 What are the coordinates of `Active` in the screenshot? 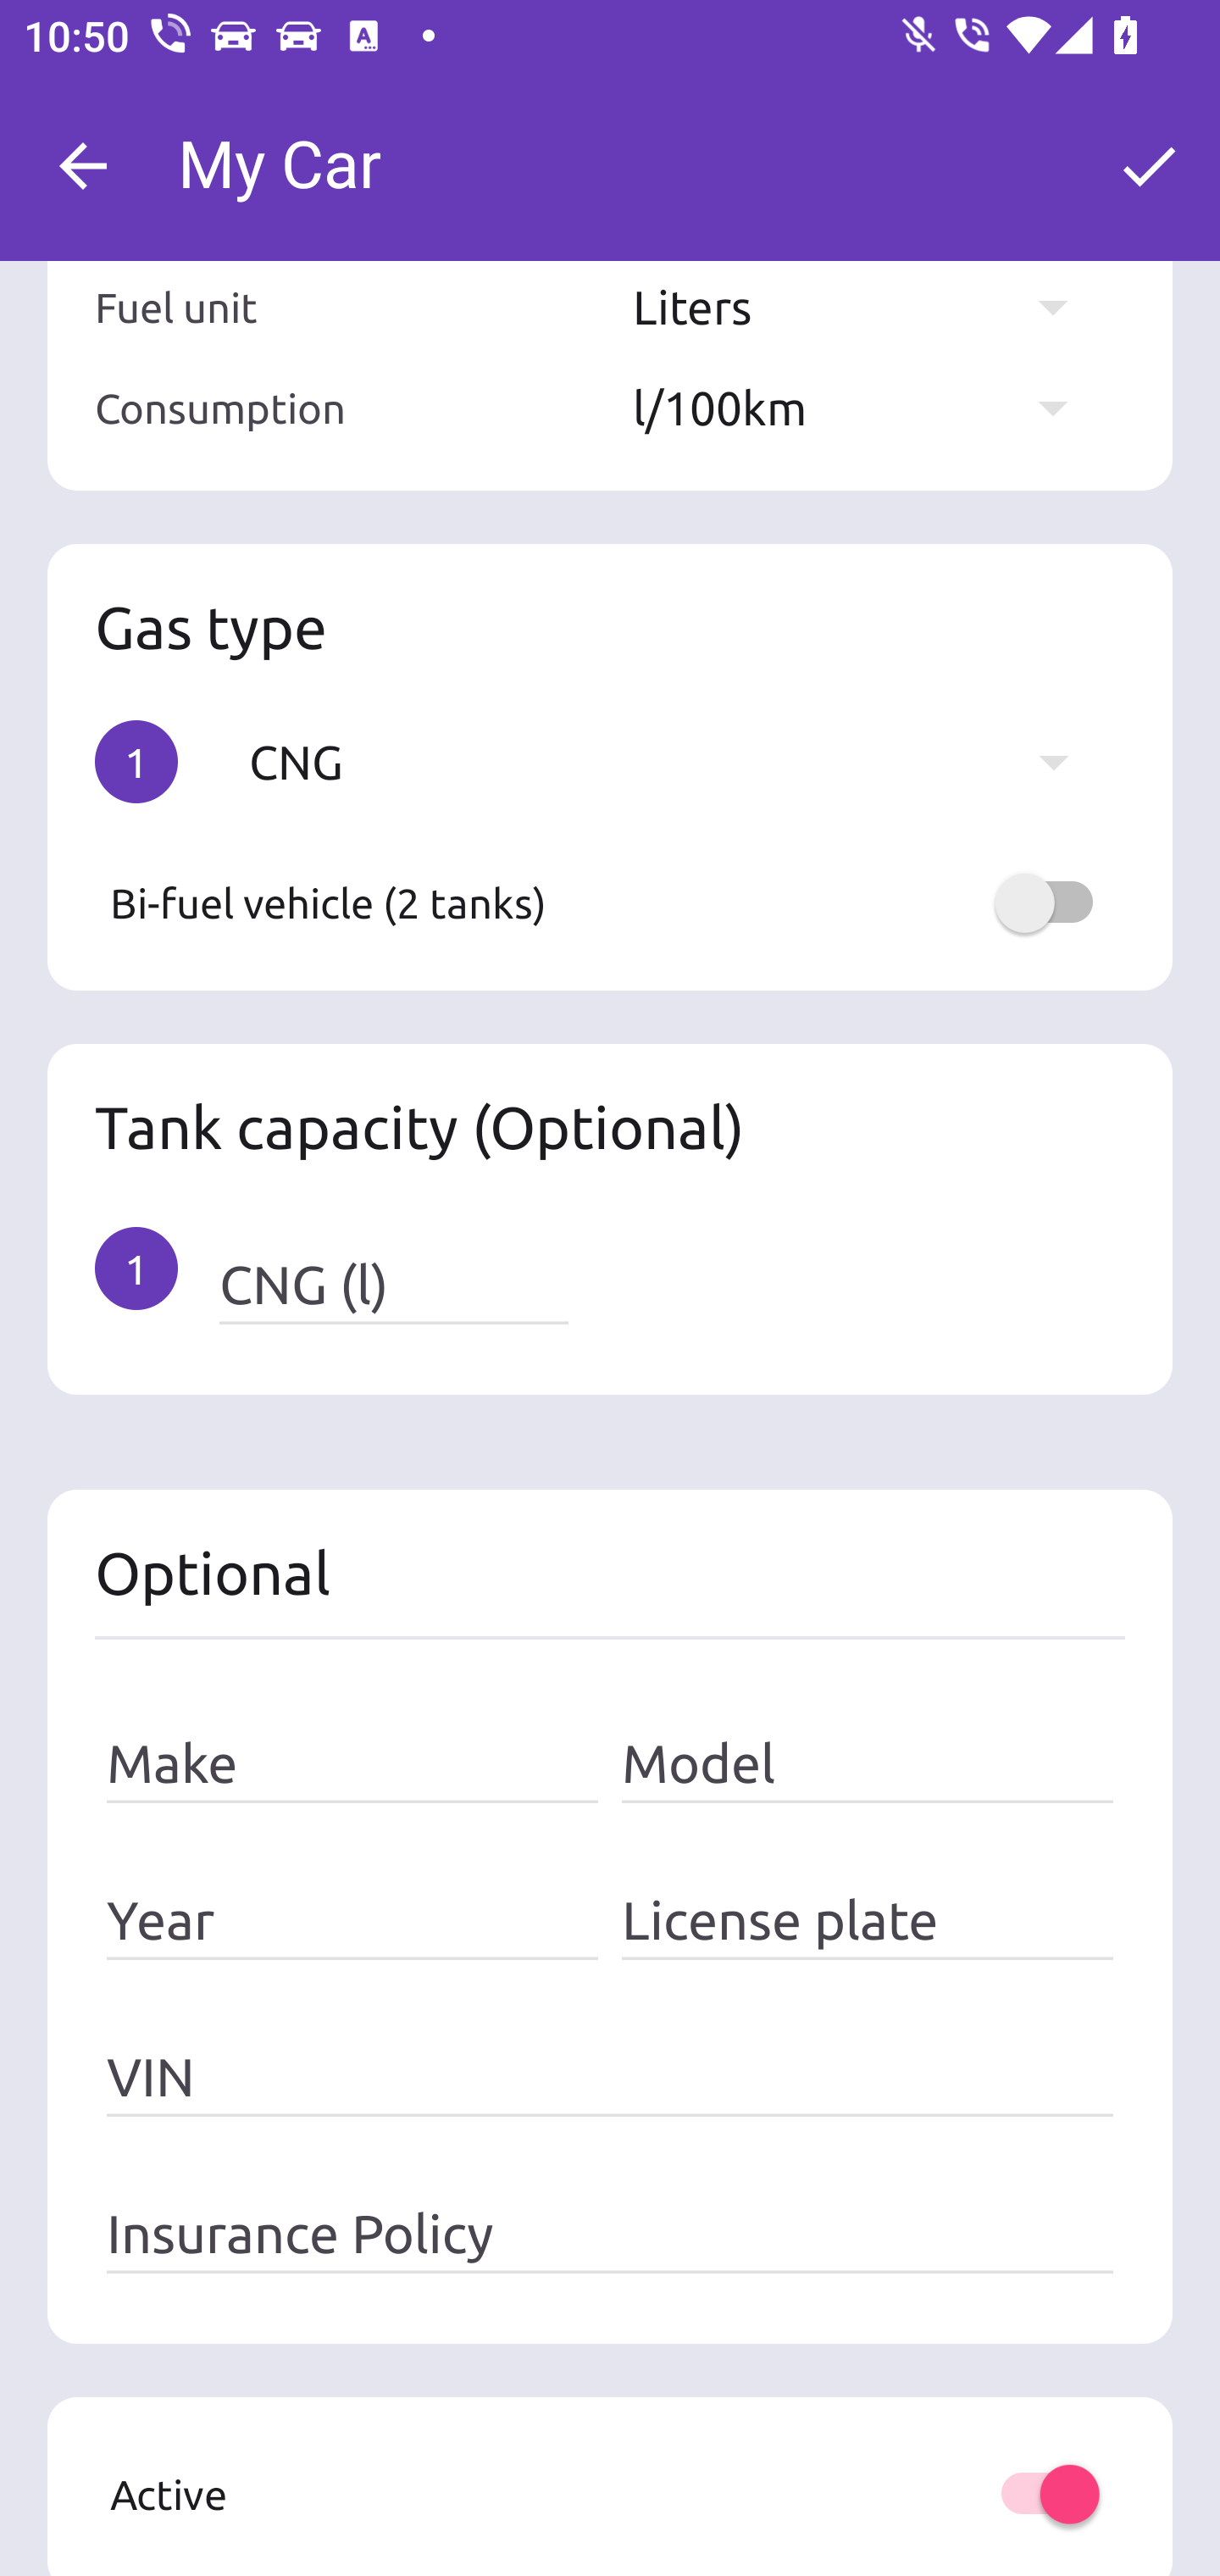 It's located at (610, 2495).